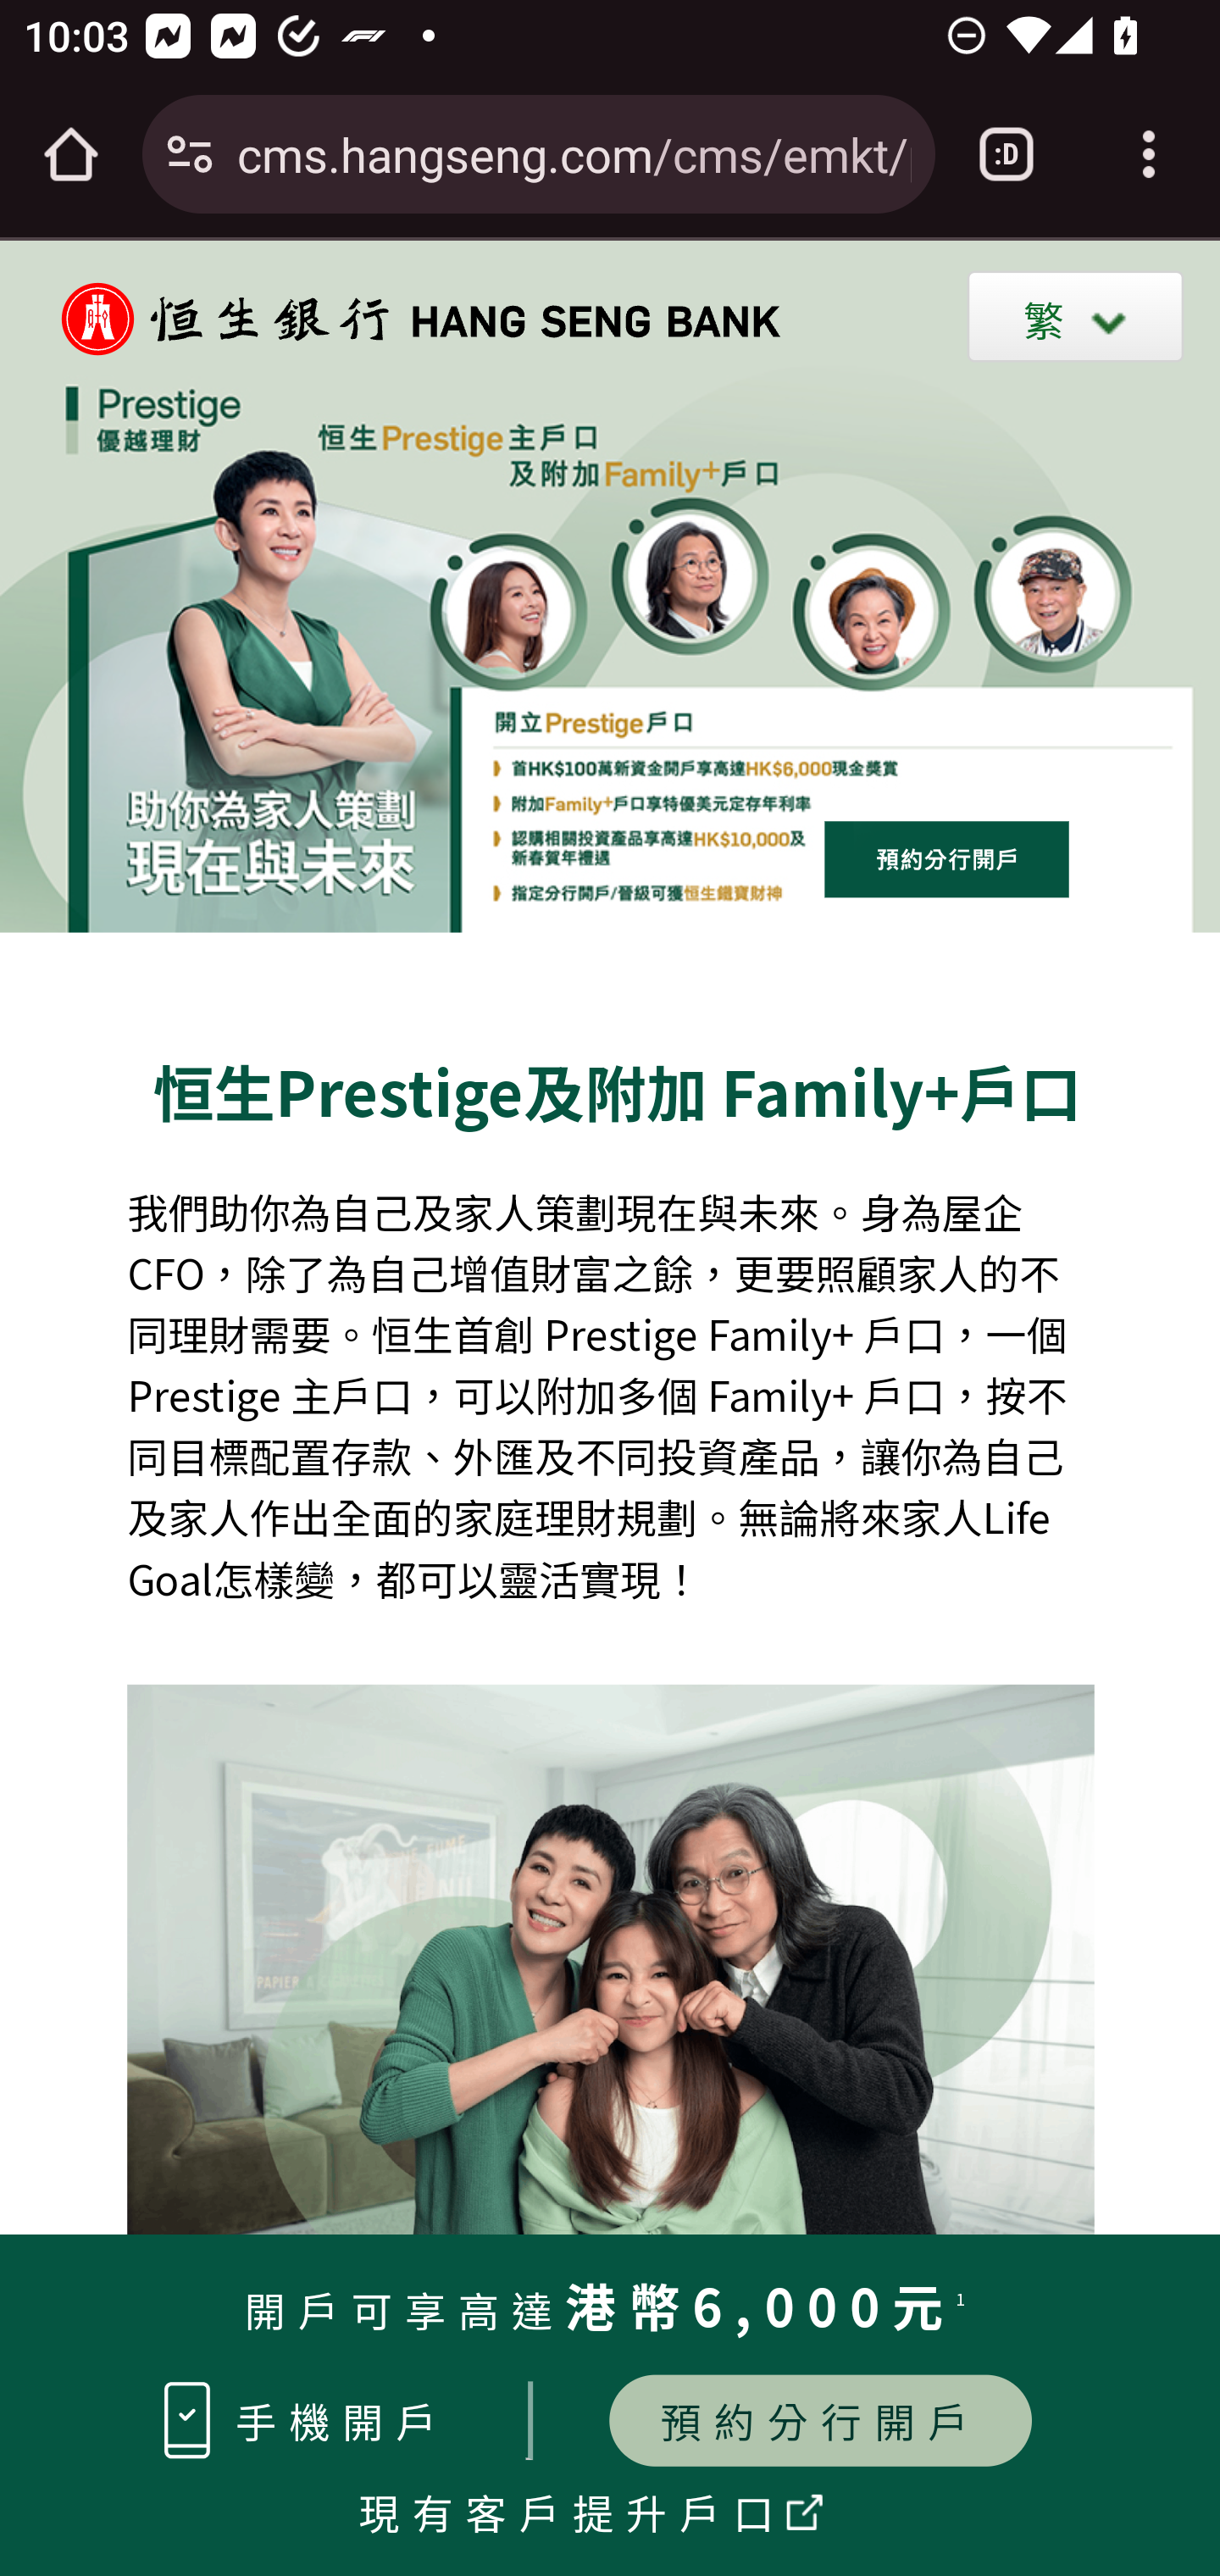 This screenshot has height=2576, width=1220. Describe the element at coordinates (612, 2313) in the screenshot. I see `開戶可享高達 港幣6,000元 1 開戶可享高達 港幣6,000元 1` at that location.